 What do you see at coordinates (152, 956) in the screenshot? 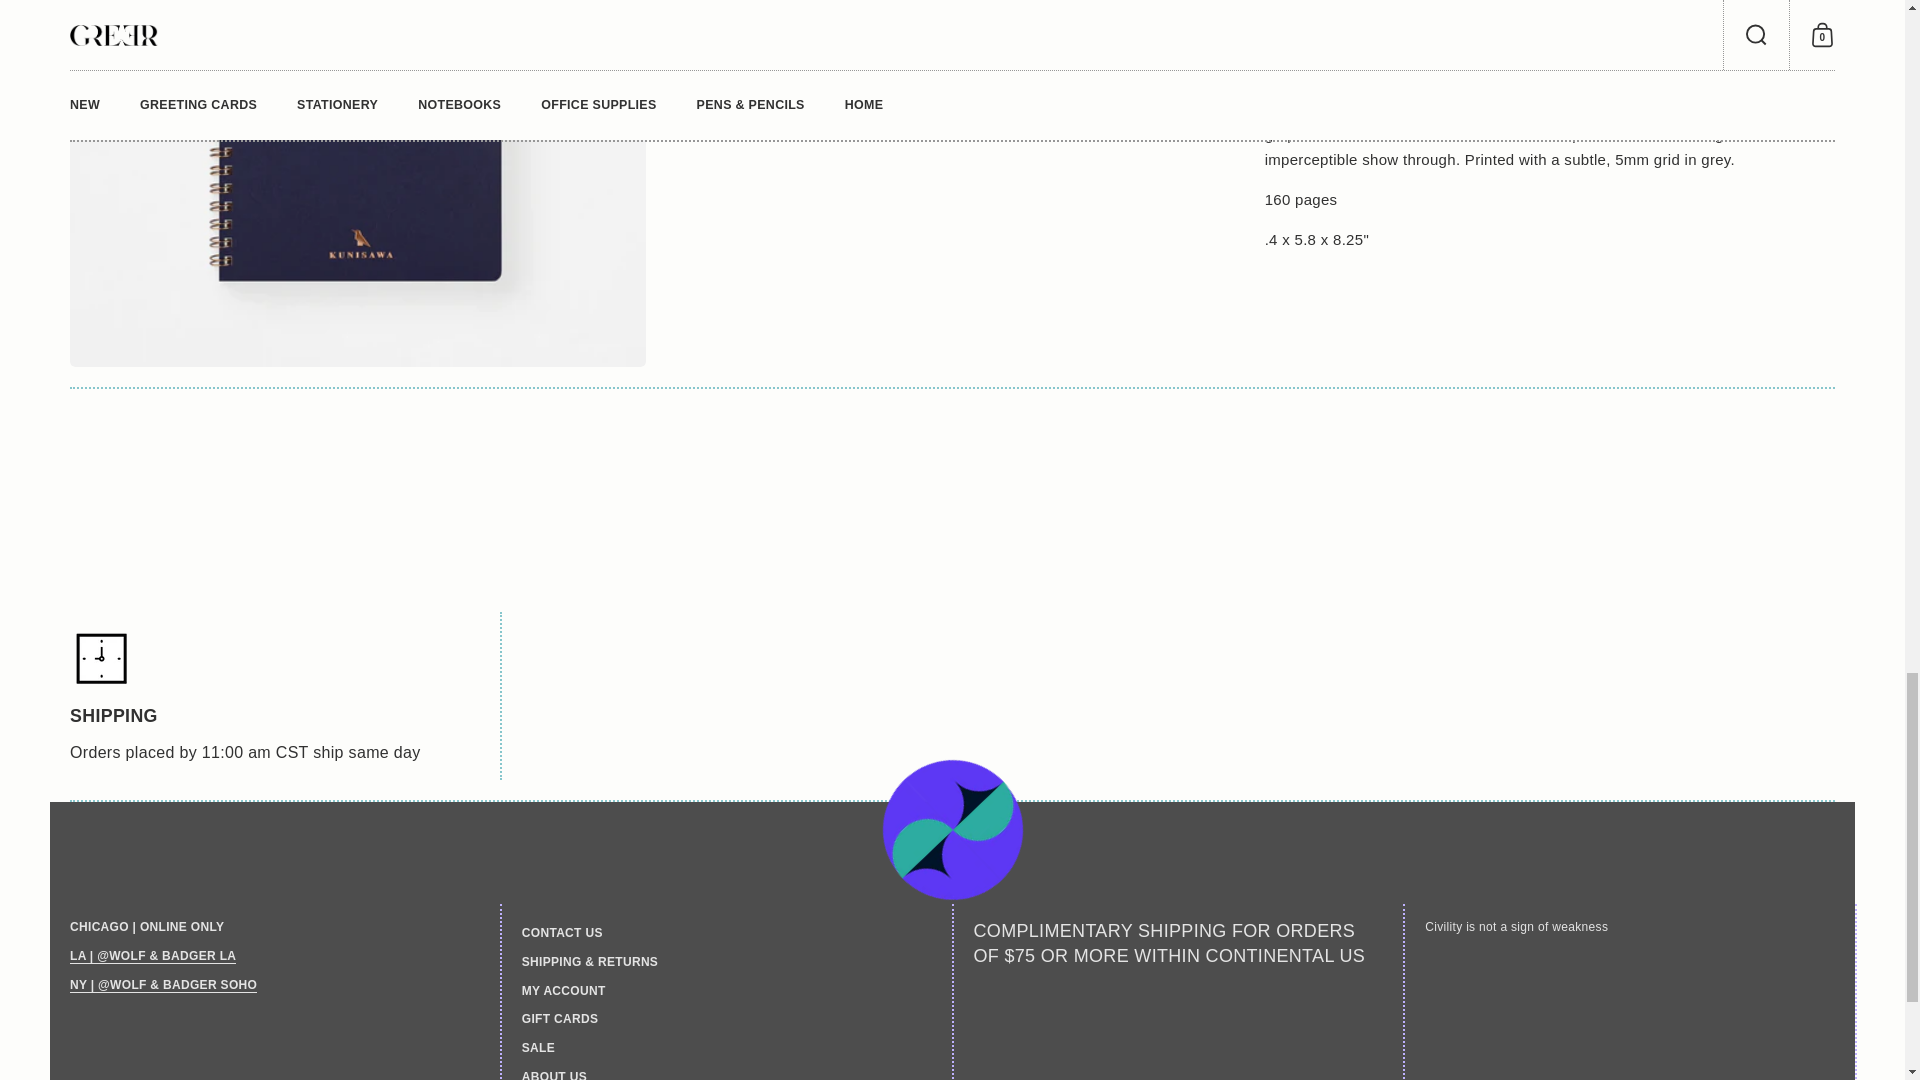
I see `About Us` at bounding box center [152, 956].